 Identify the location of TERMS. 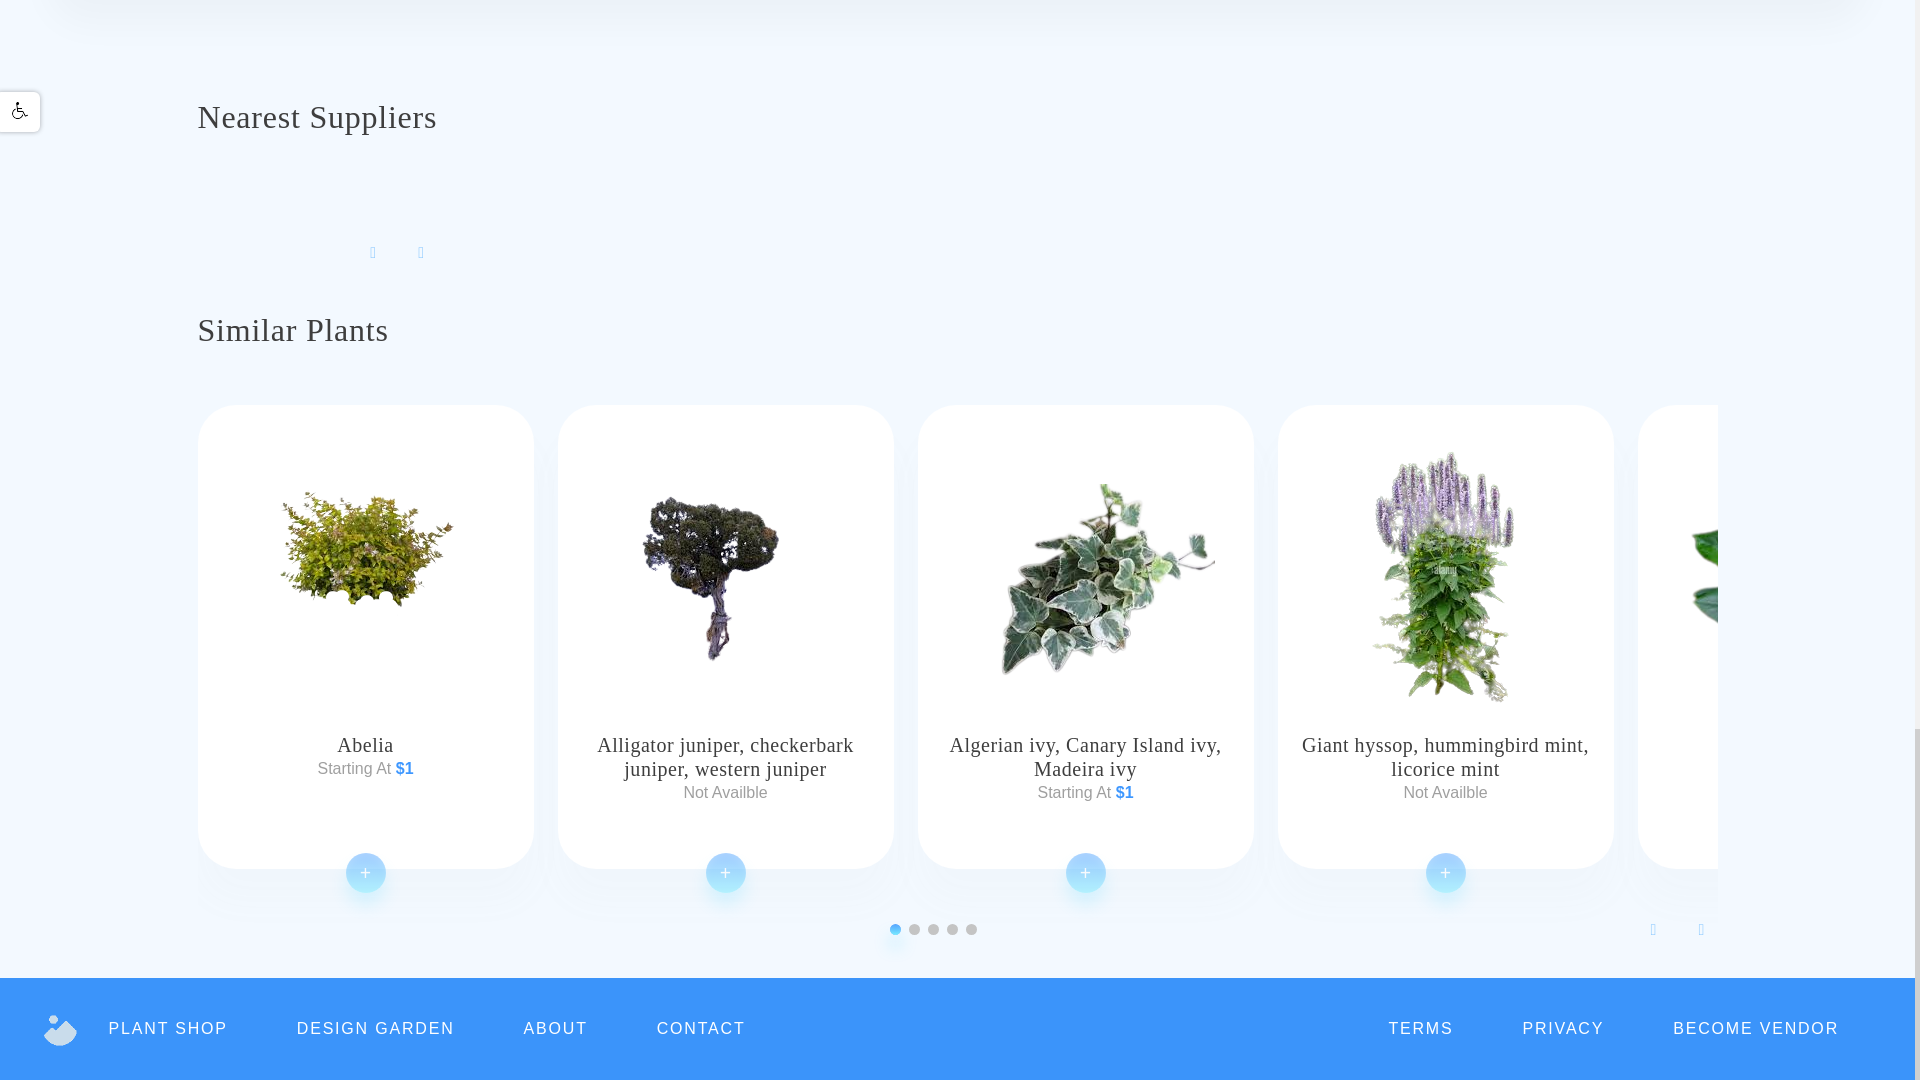
(1420, 1028).